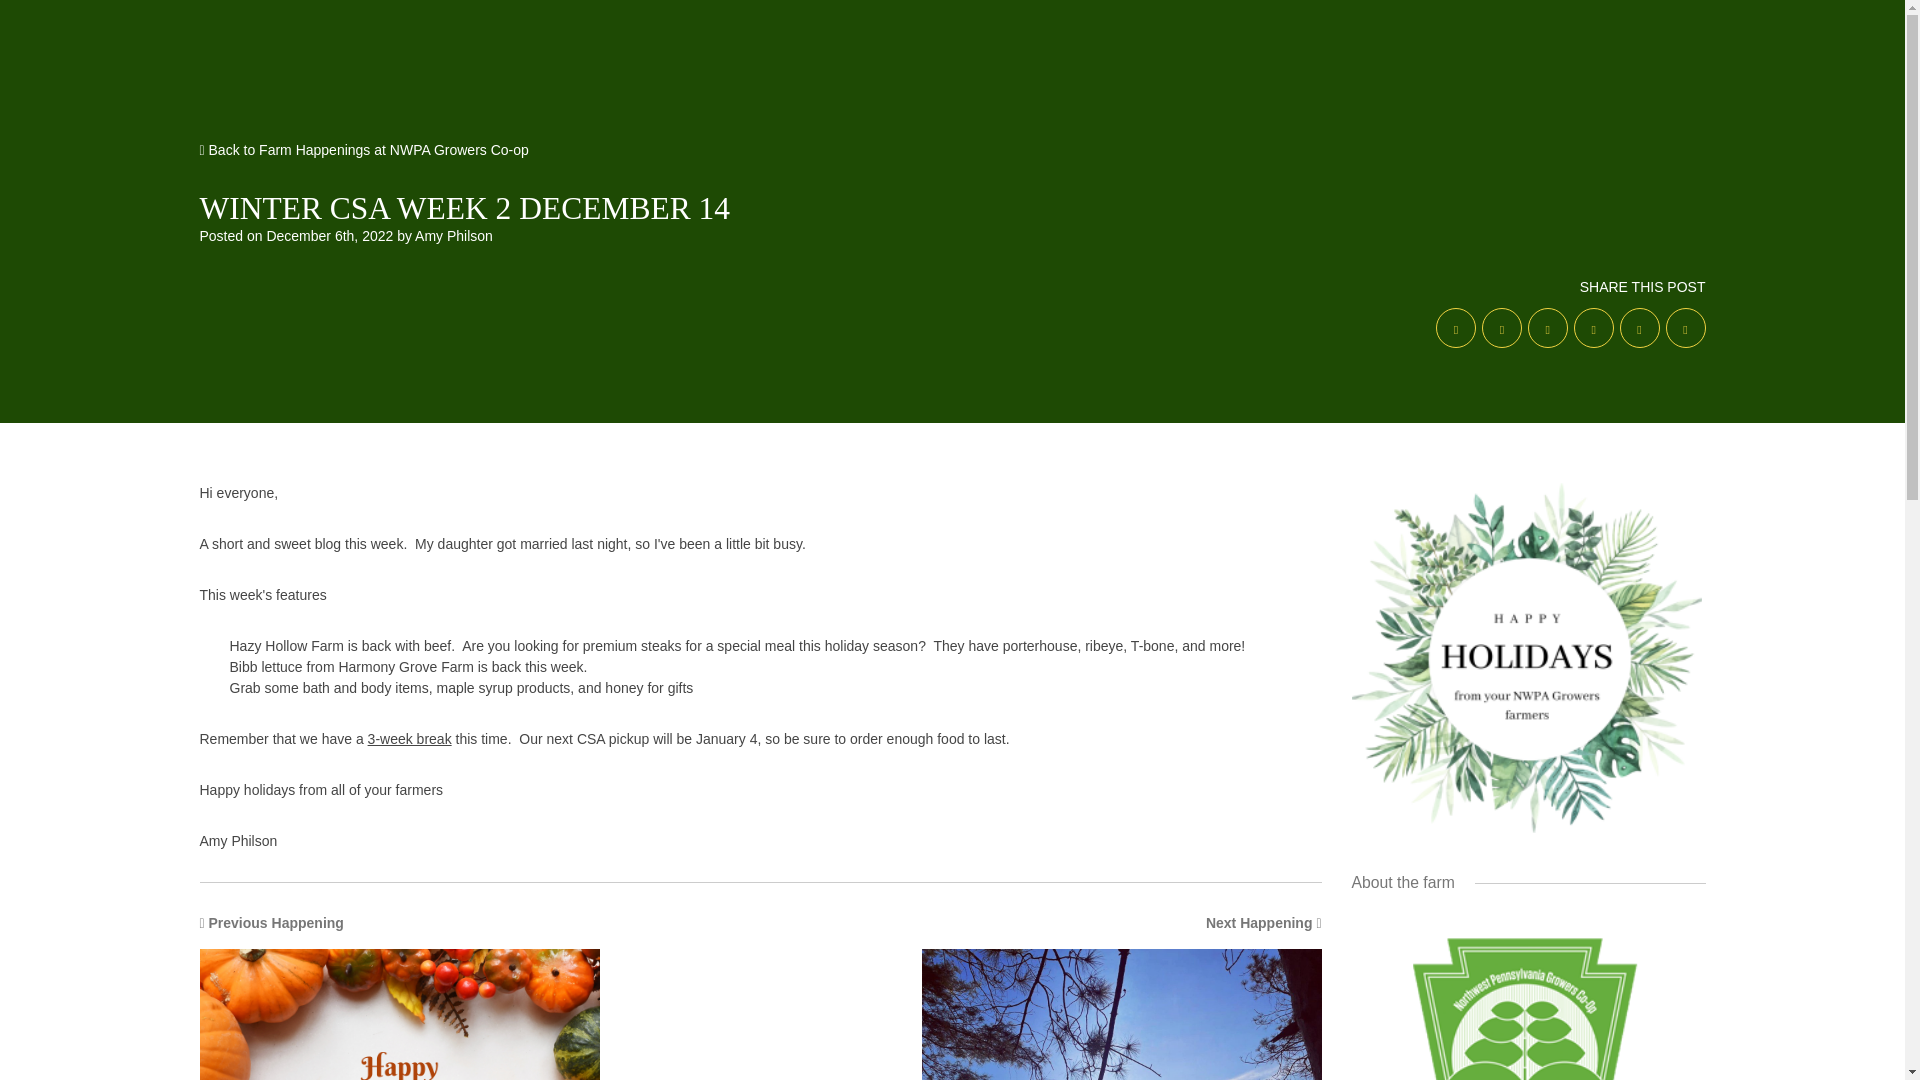 This screenshot has height=1080, width=1920. What do you see at coordinates (472, 996) in the screenshot?
I see `Previous Happening: Winter CSA Week 1 Nov. 30` at bounding box center [472, 996].